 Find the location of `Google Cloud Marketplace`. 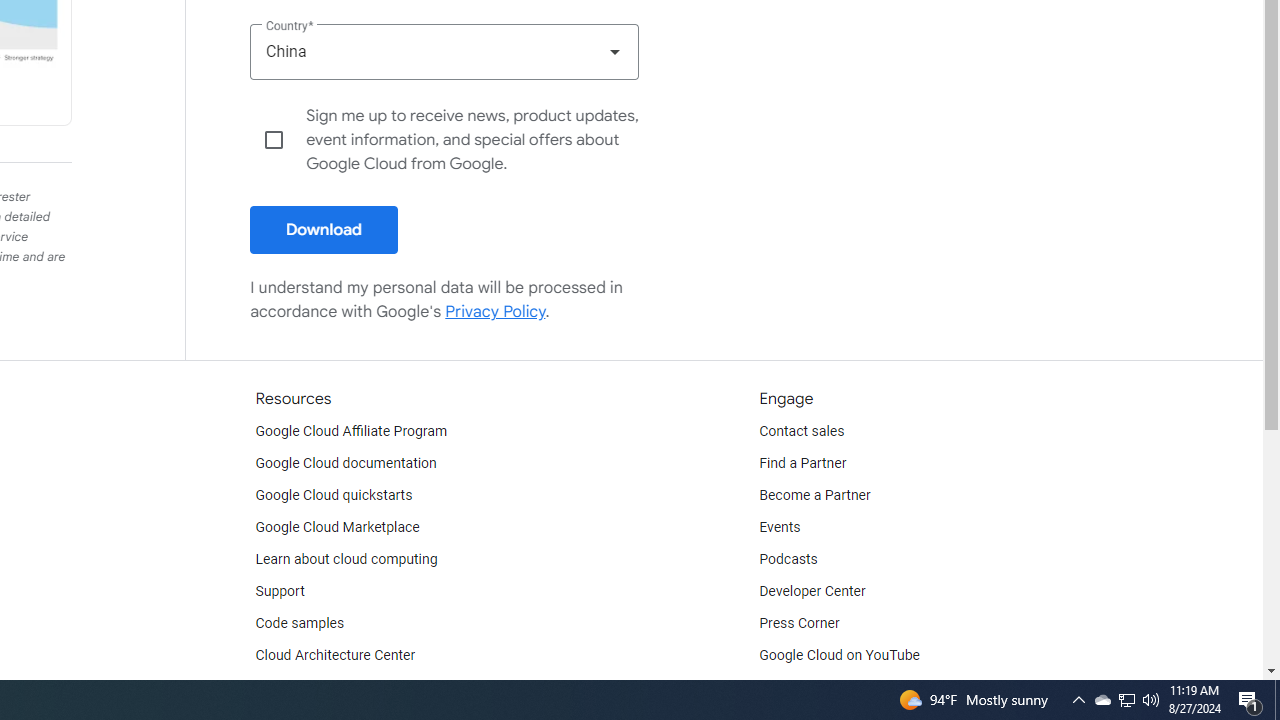

Google Cloud Marketplace is located at coordinates (336, 528).